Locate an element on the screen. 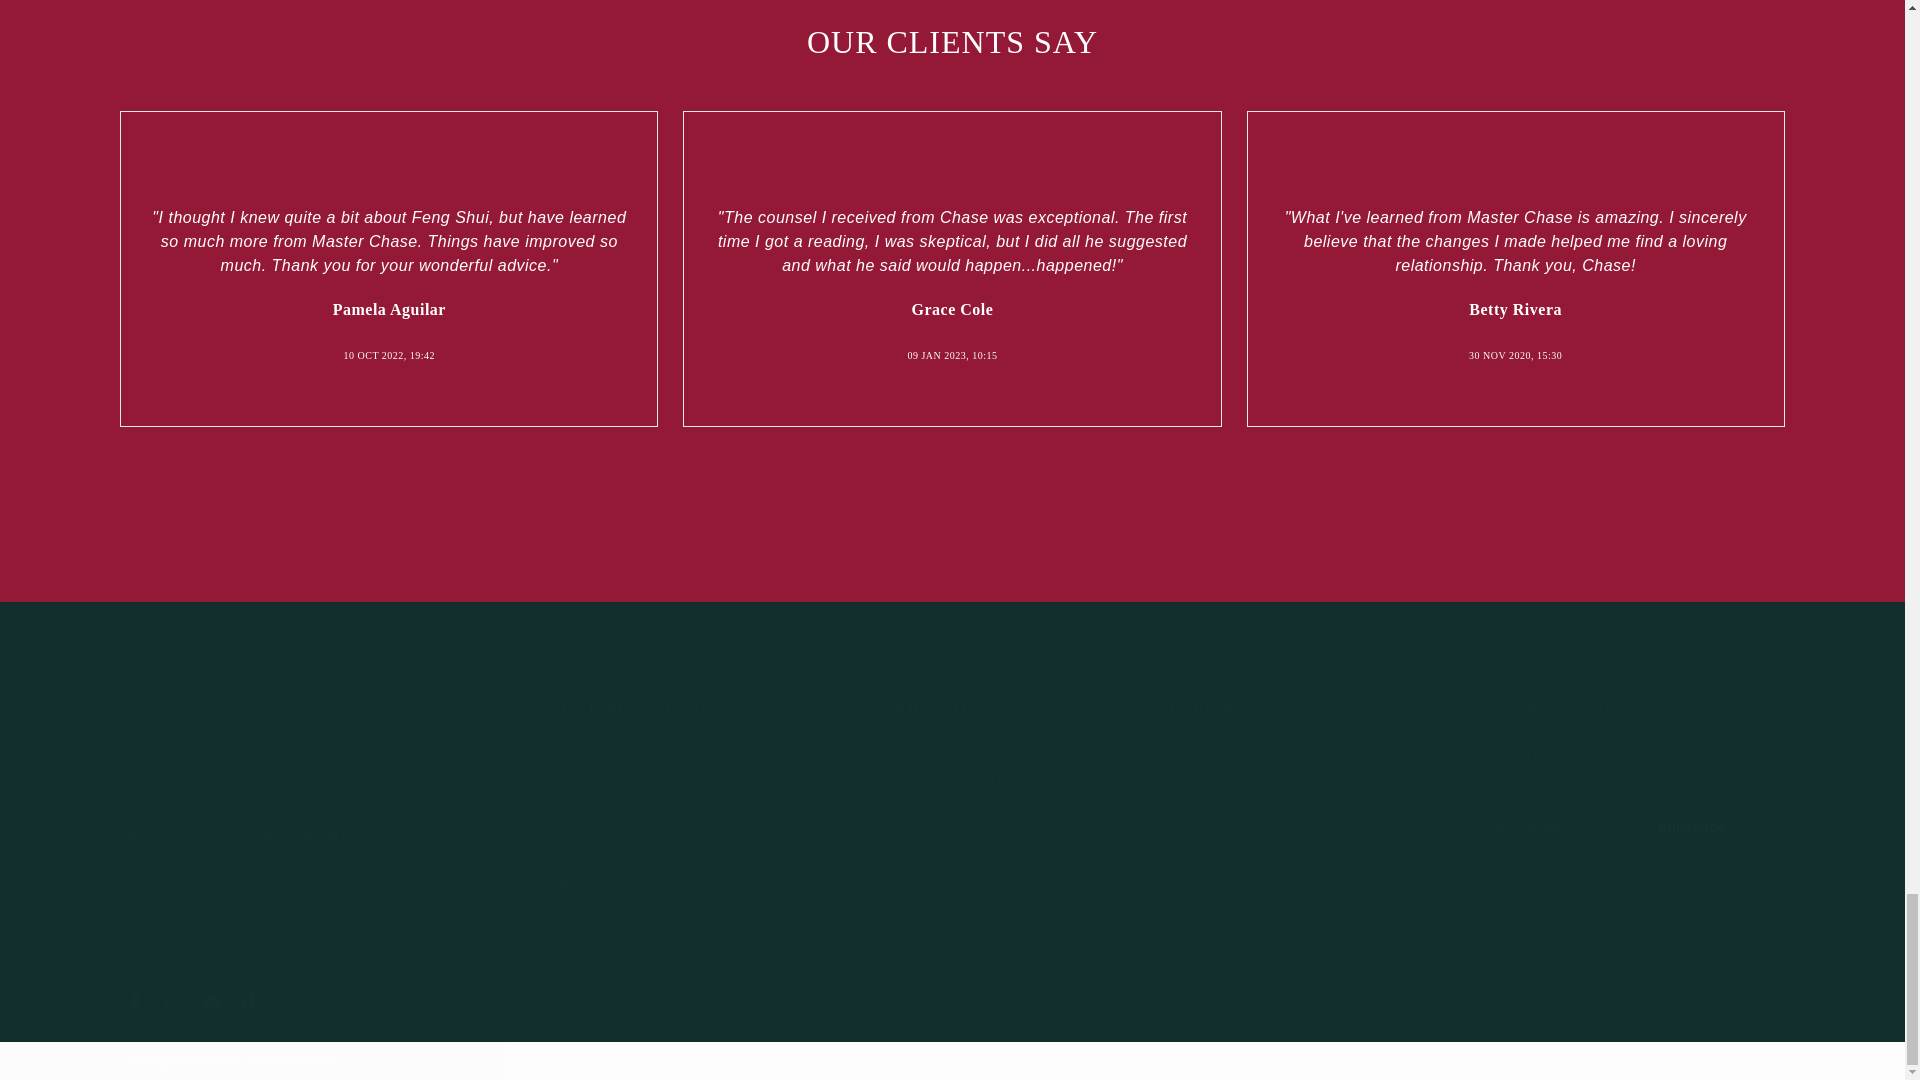 This screenshot has width=1920, height=1080. Warranty is located at coordinates (580, 916).